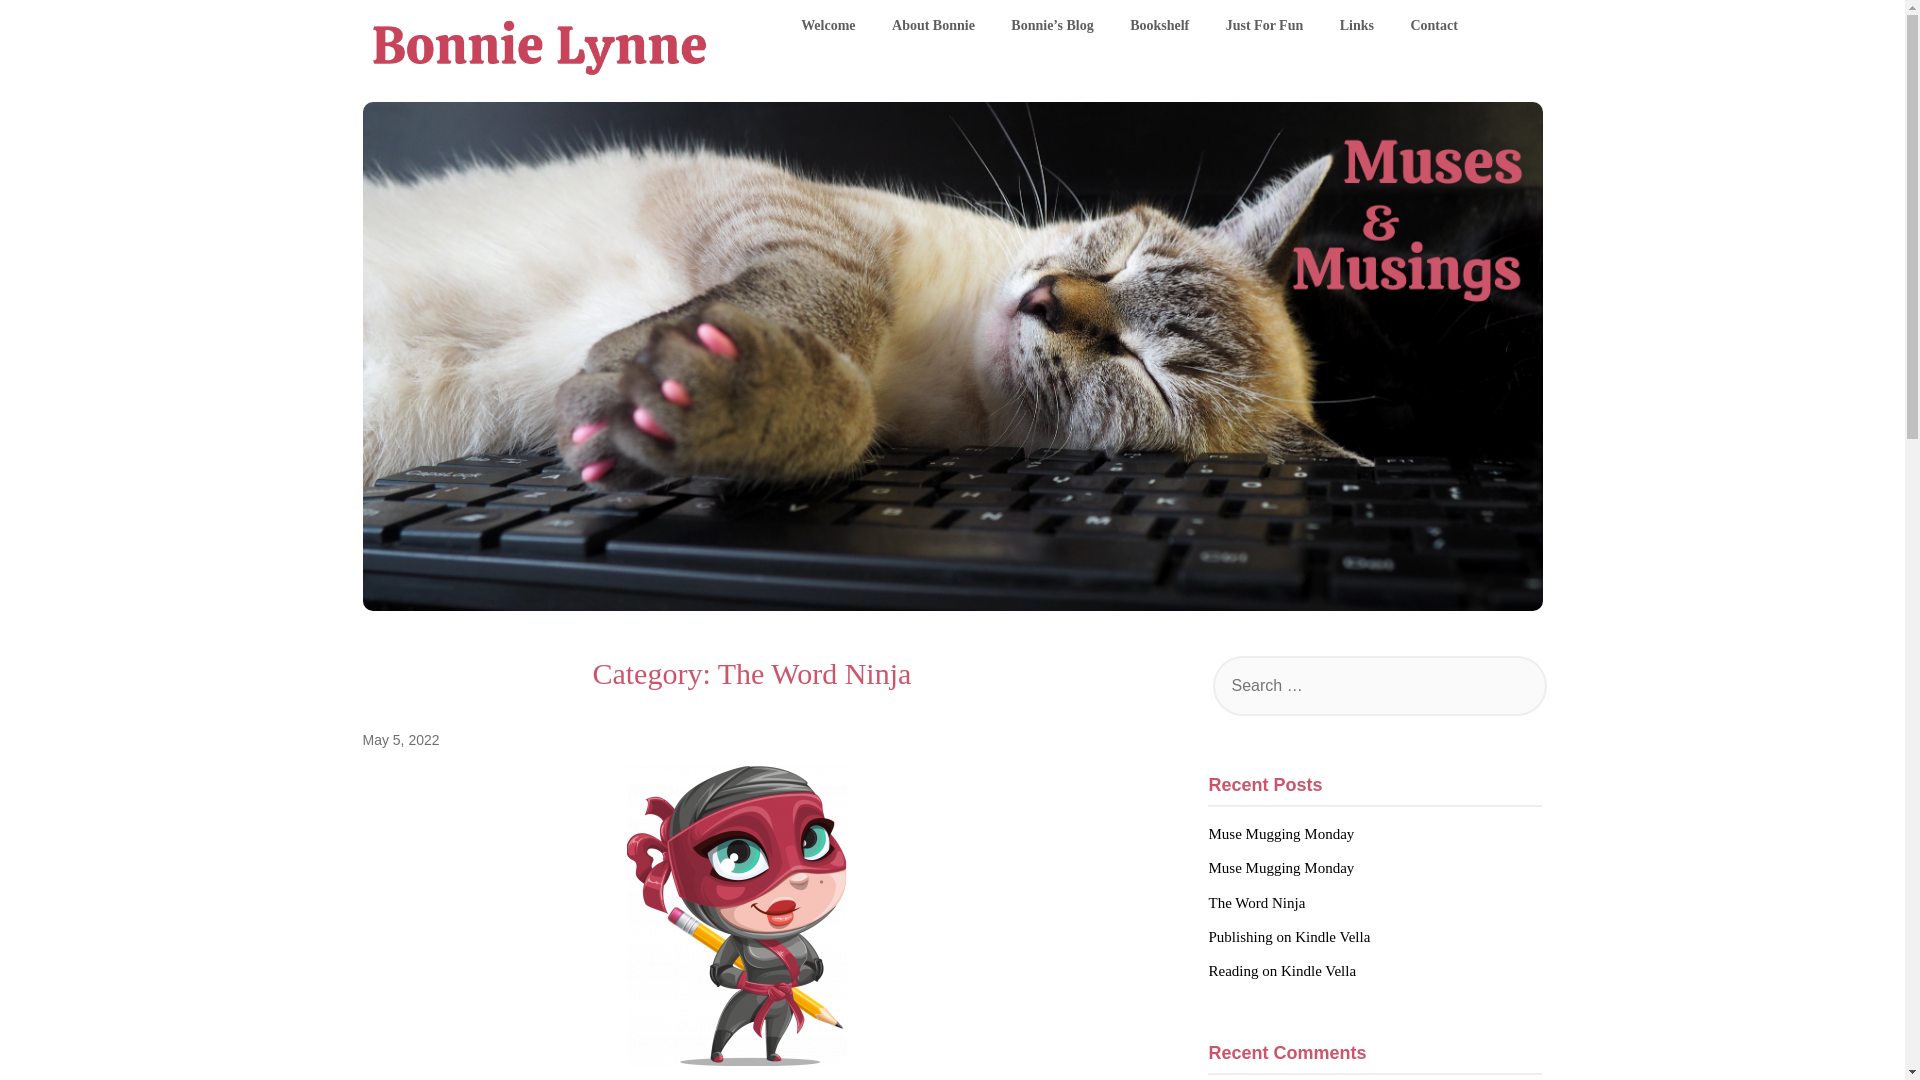 The height and width of the screenshot is (1080, 1920). I want to click on Just For Fun, so click(1264, 26).